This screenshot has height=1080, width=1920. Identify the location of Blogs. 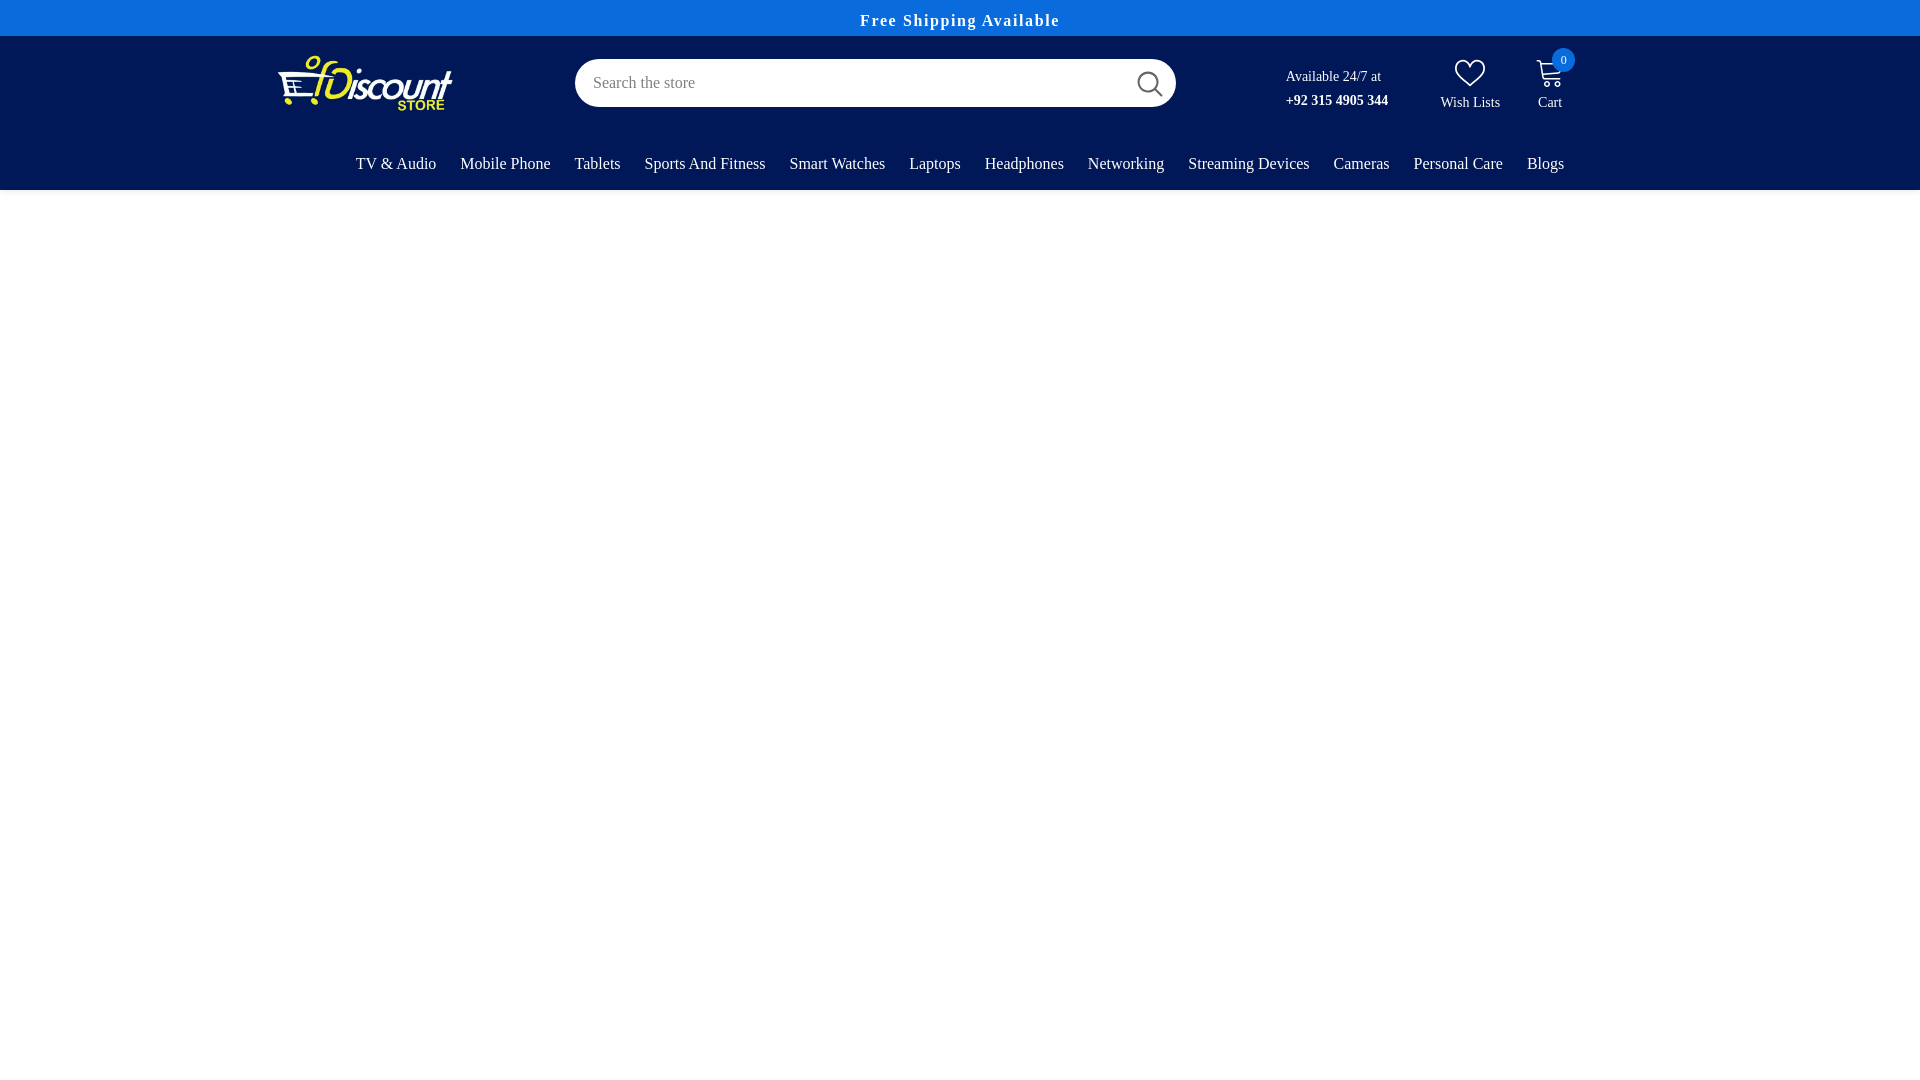
(1545, 171).